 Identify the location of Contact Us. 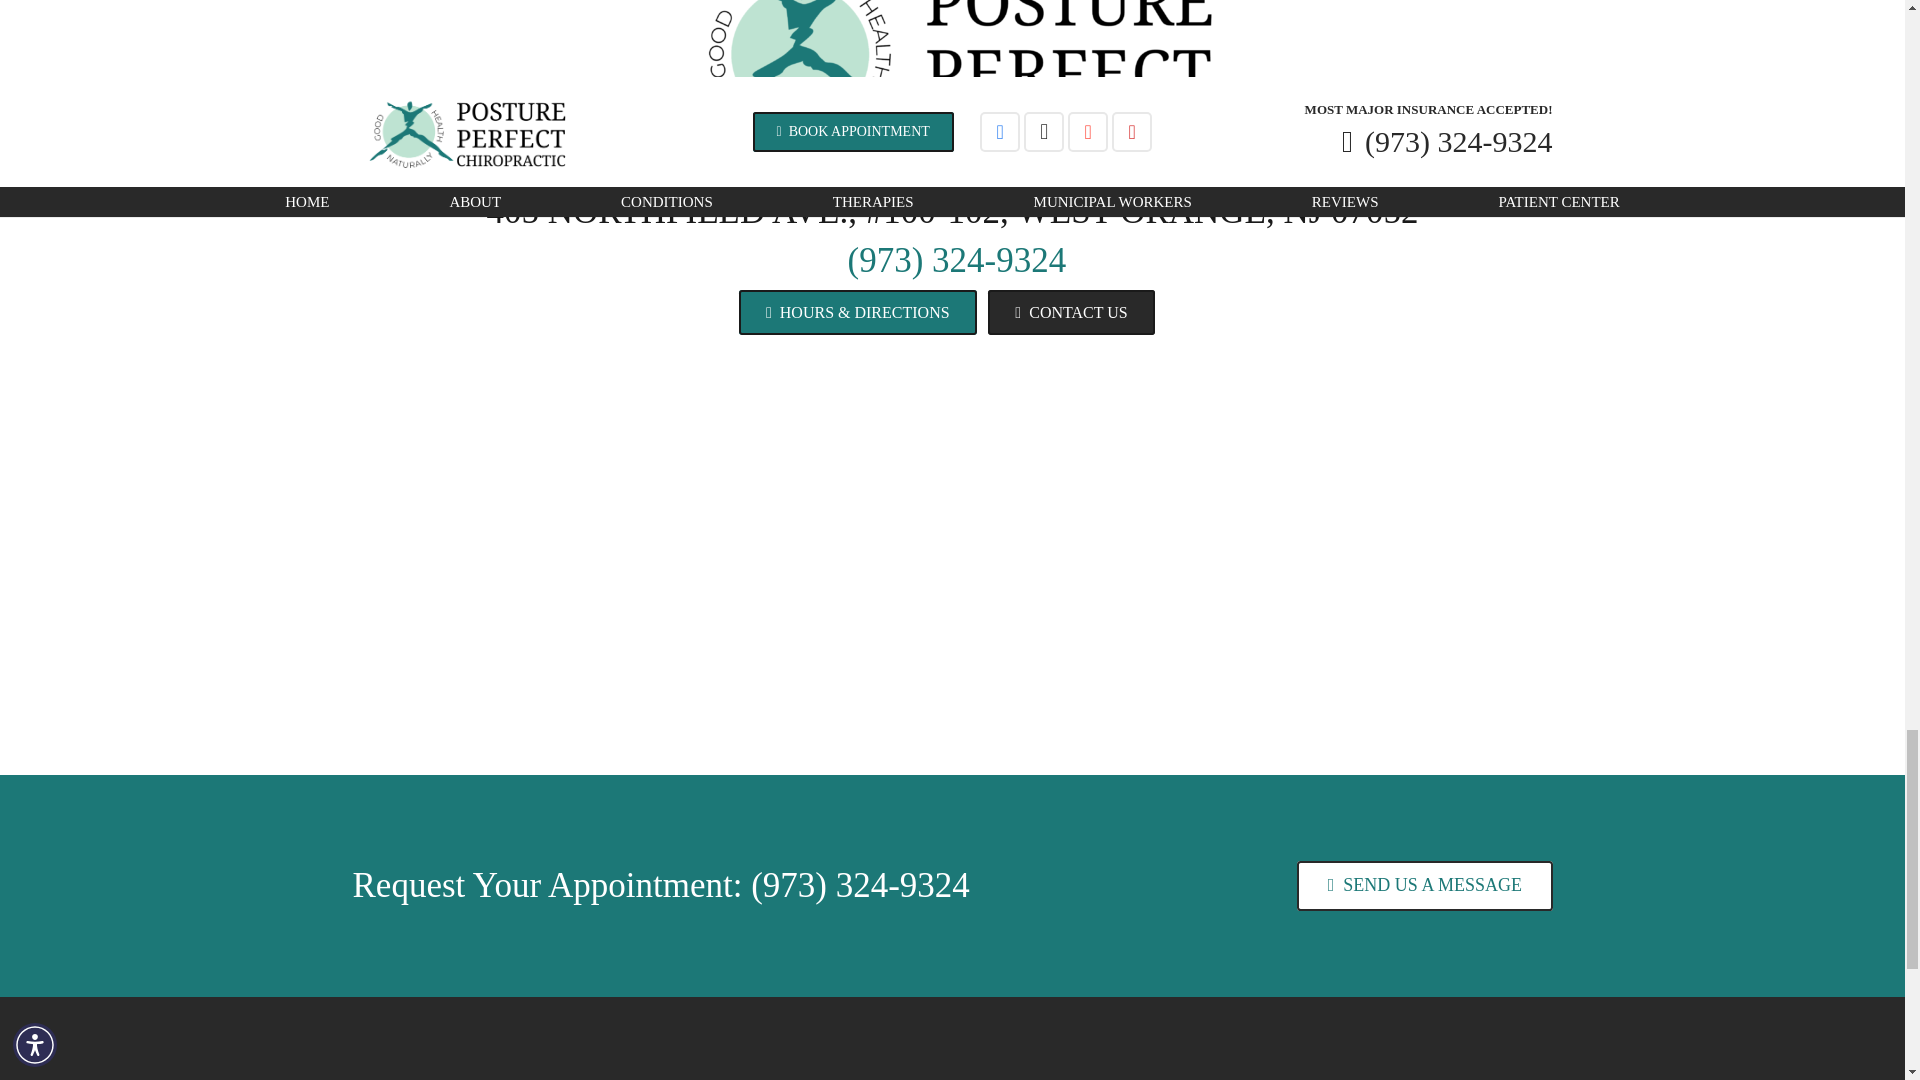
(1424, 886).